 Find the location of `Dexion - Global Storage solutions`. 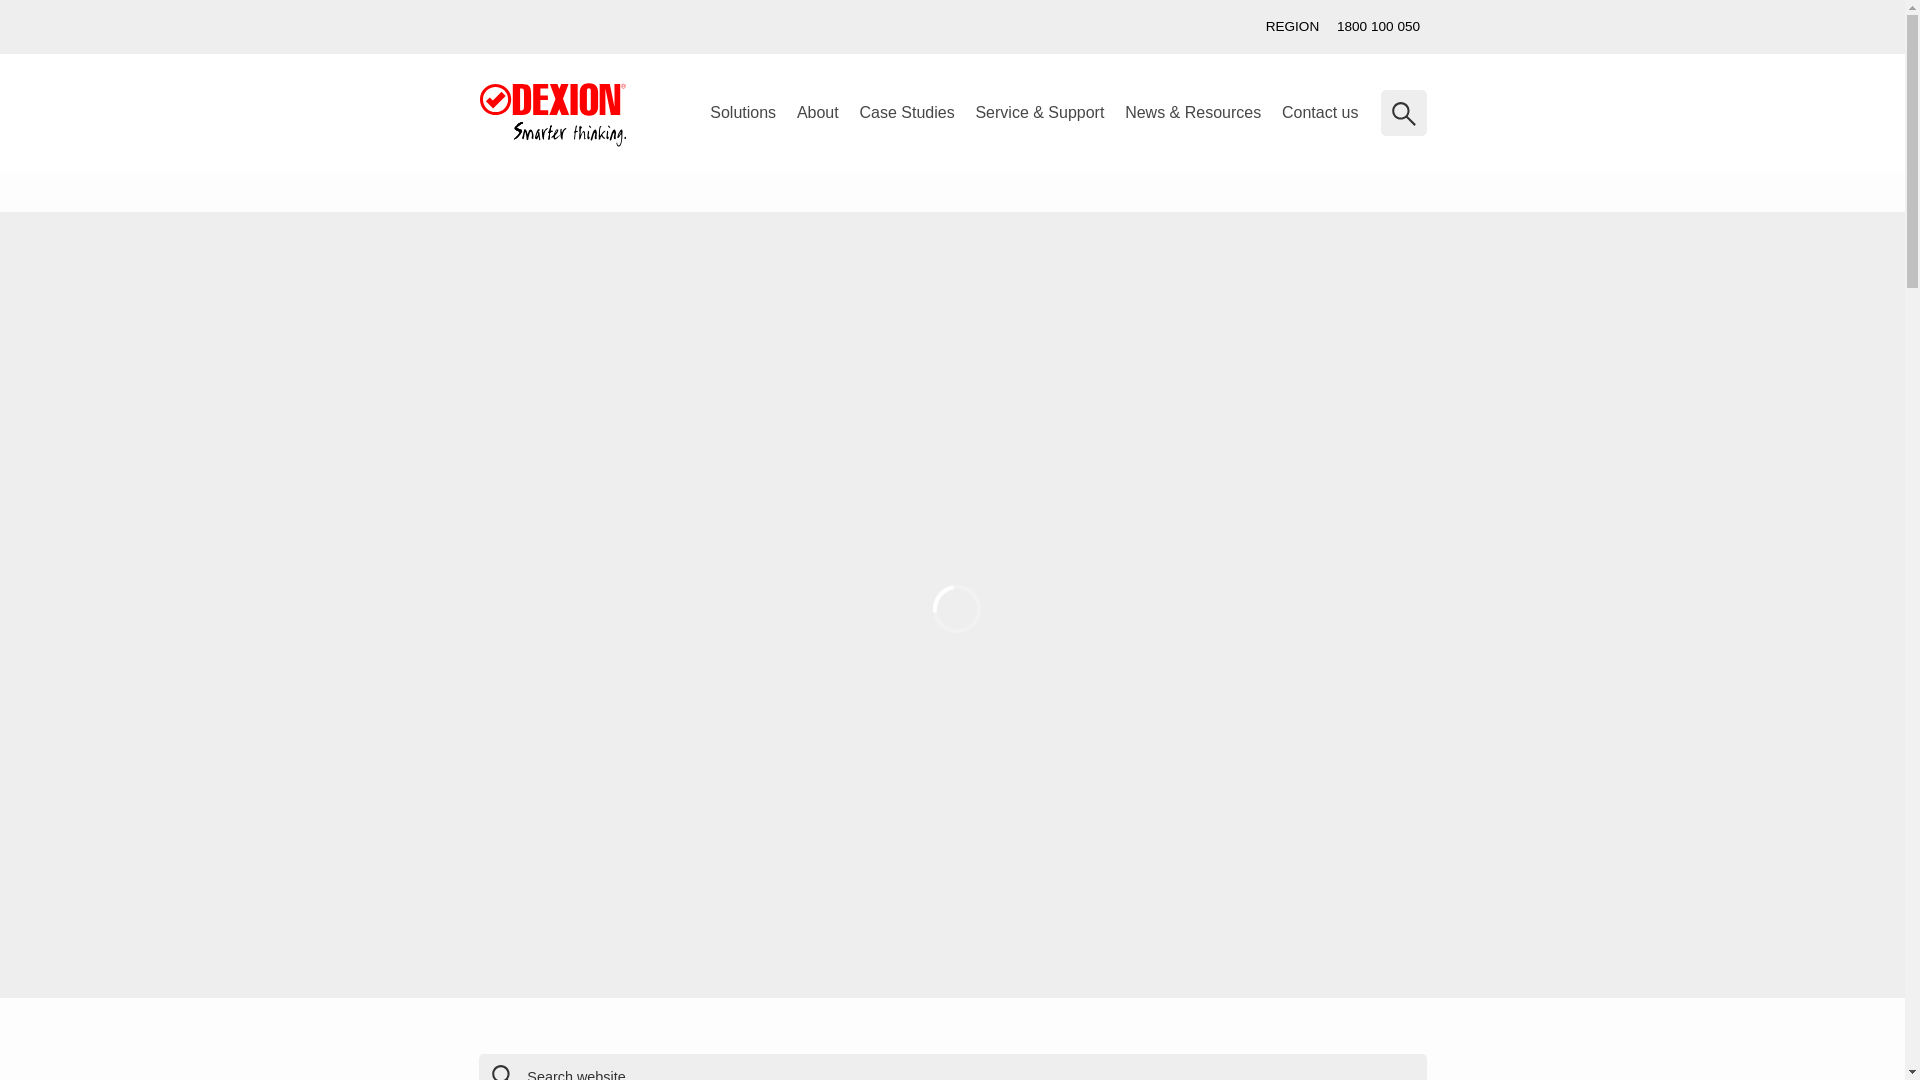

Dexion - Global Storage solutions is located at coordinates (552, 115).